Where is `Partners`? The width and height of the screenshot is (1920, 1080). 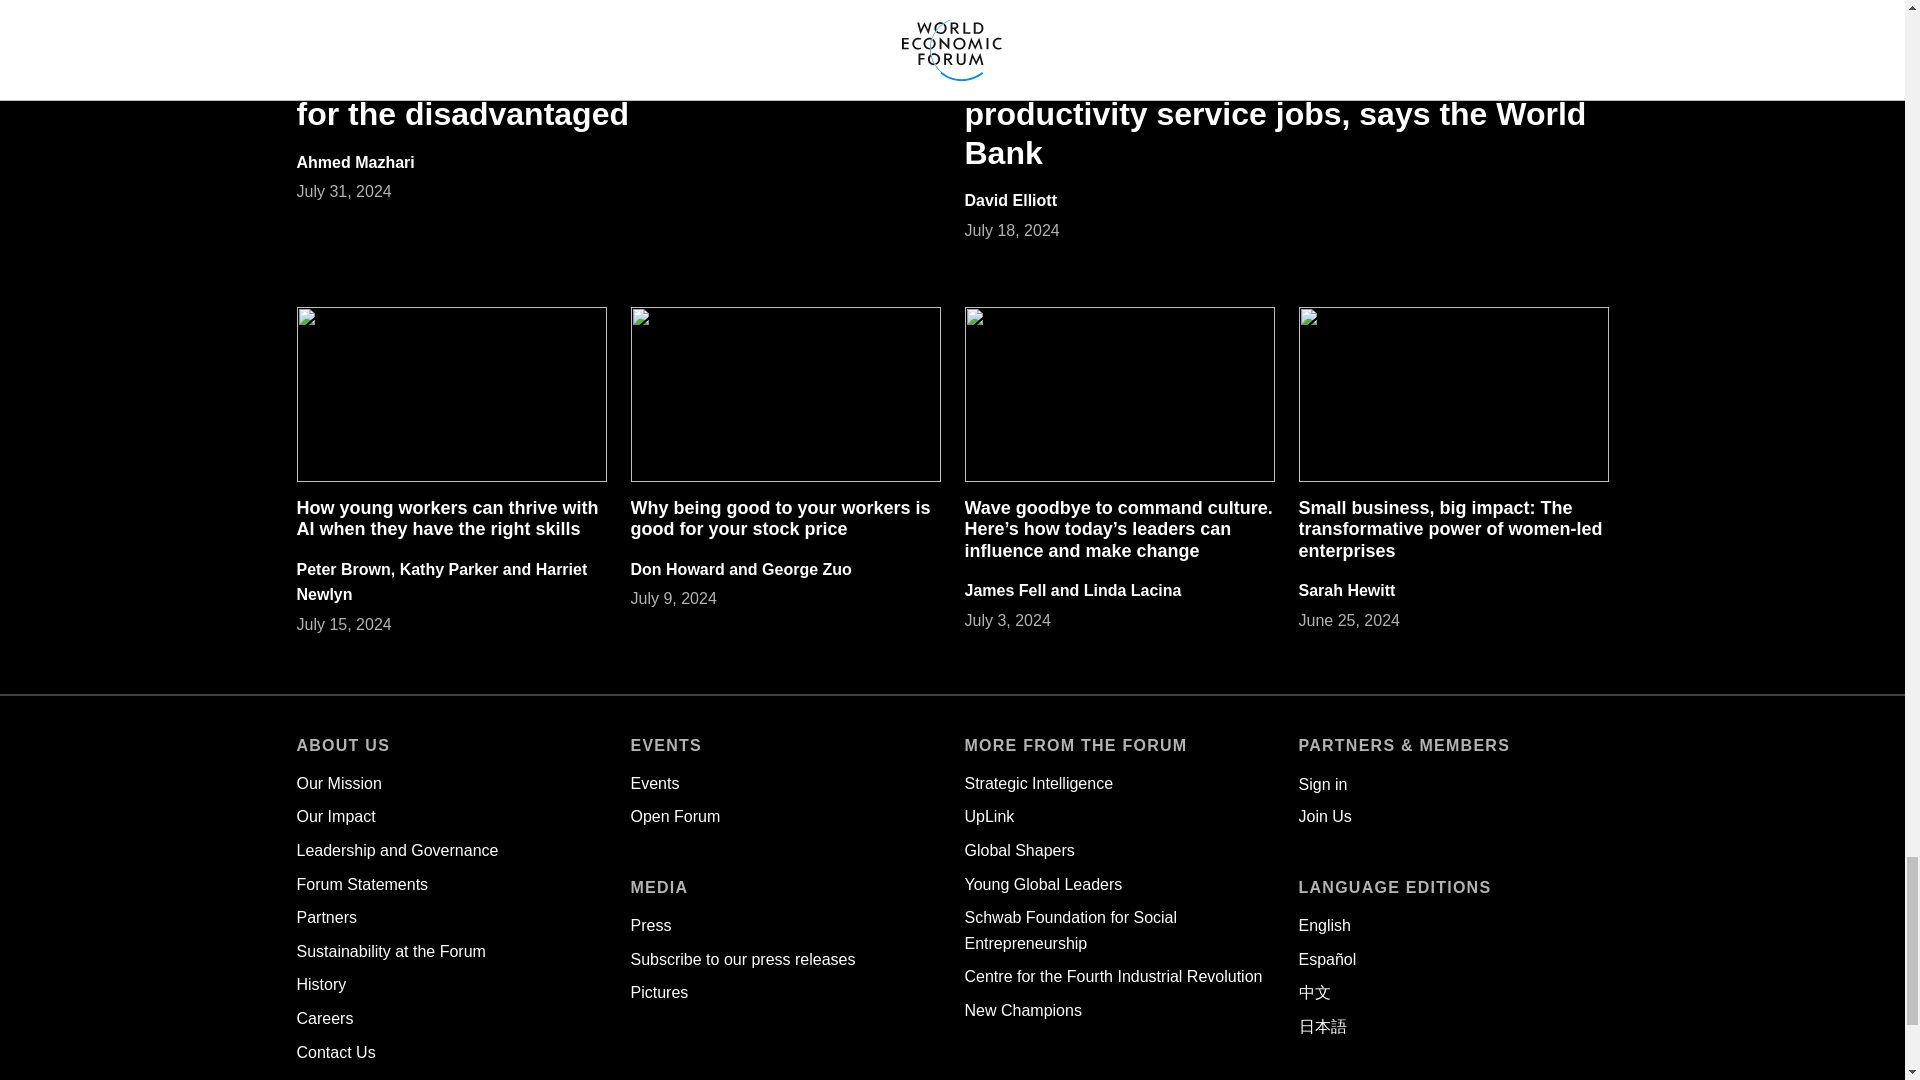 Partners is located at coordinates (325, 917).